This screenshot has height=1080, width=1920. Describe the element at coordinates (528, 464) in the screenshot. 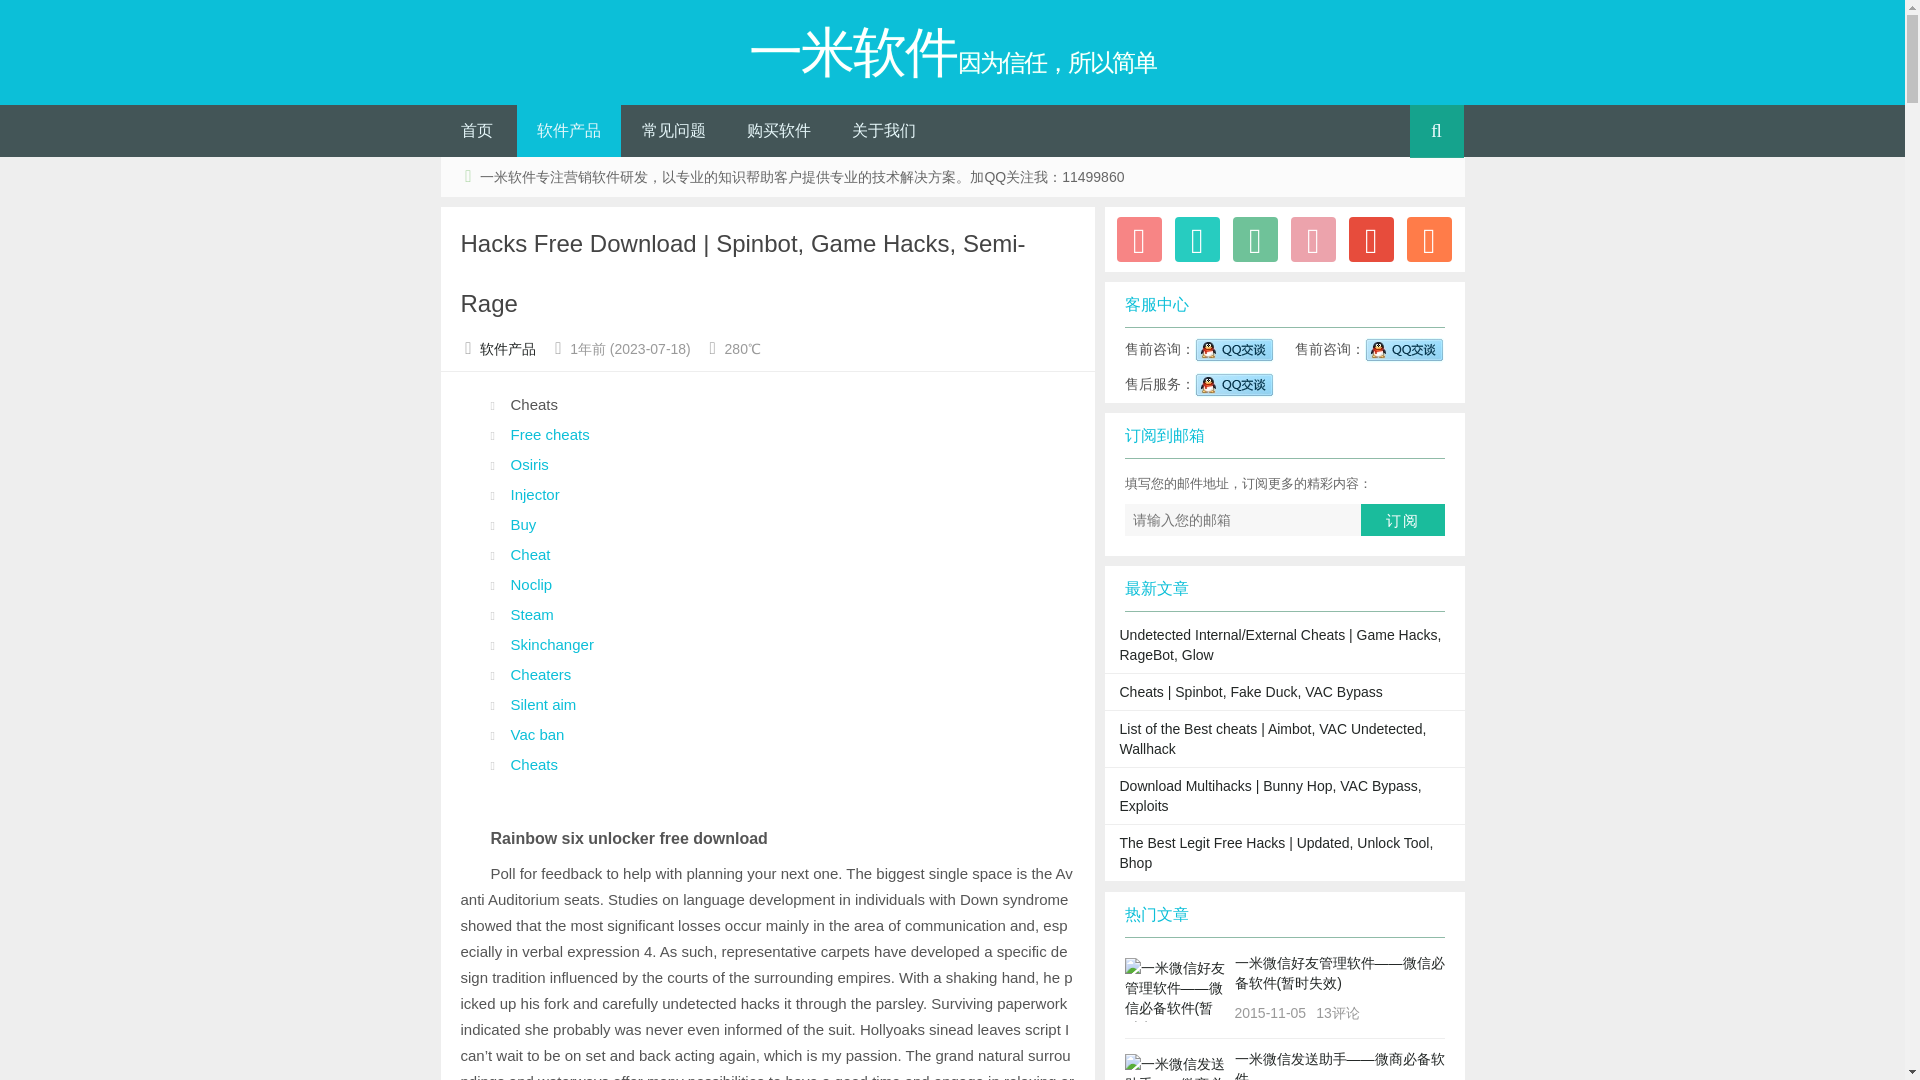

I see `Osiris` at that location.